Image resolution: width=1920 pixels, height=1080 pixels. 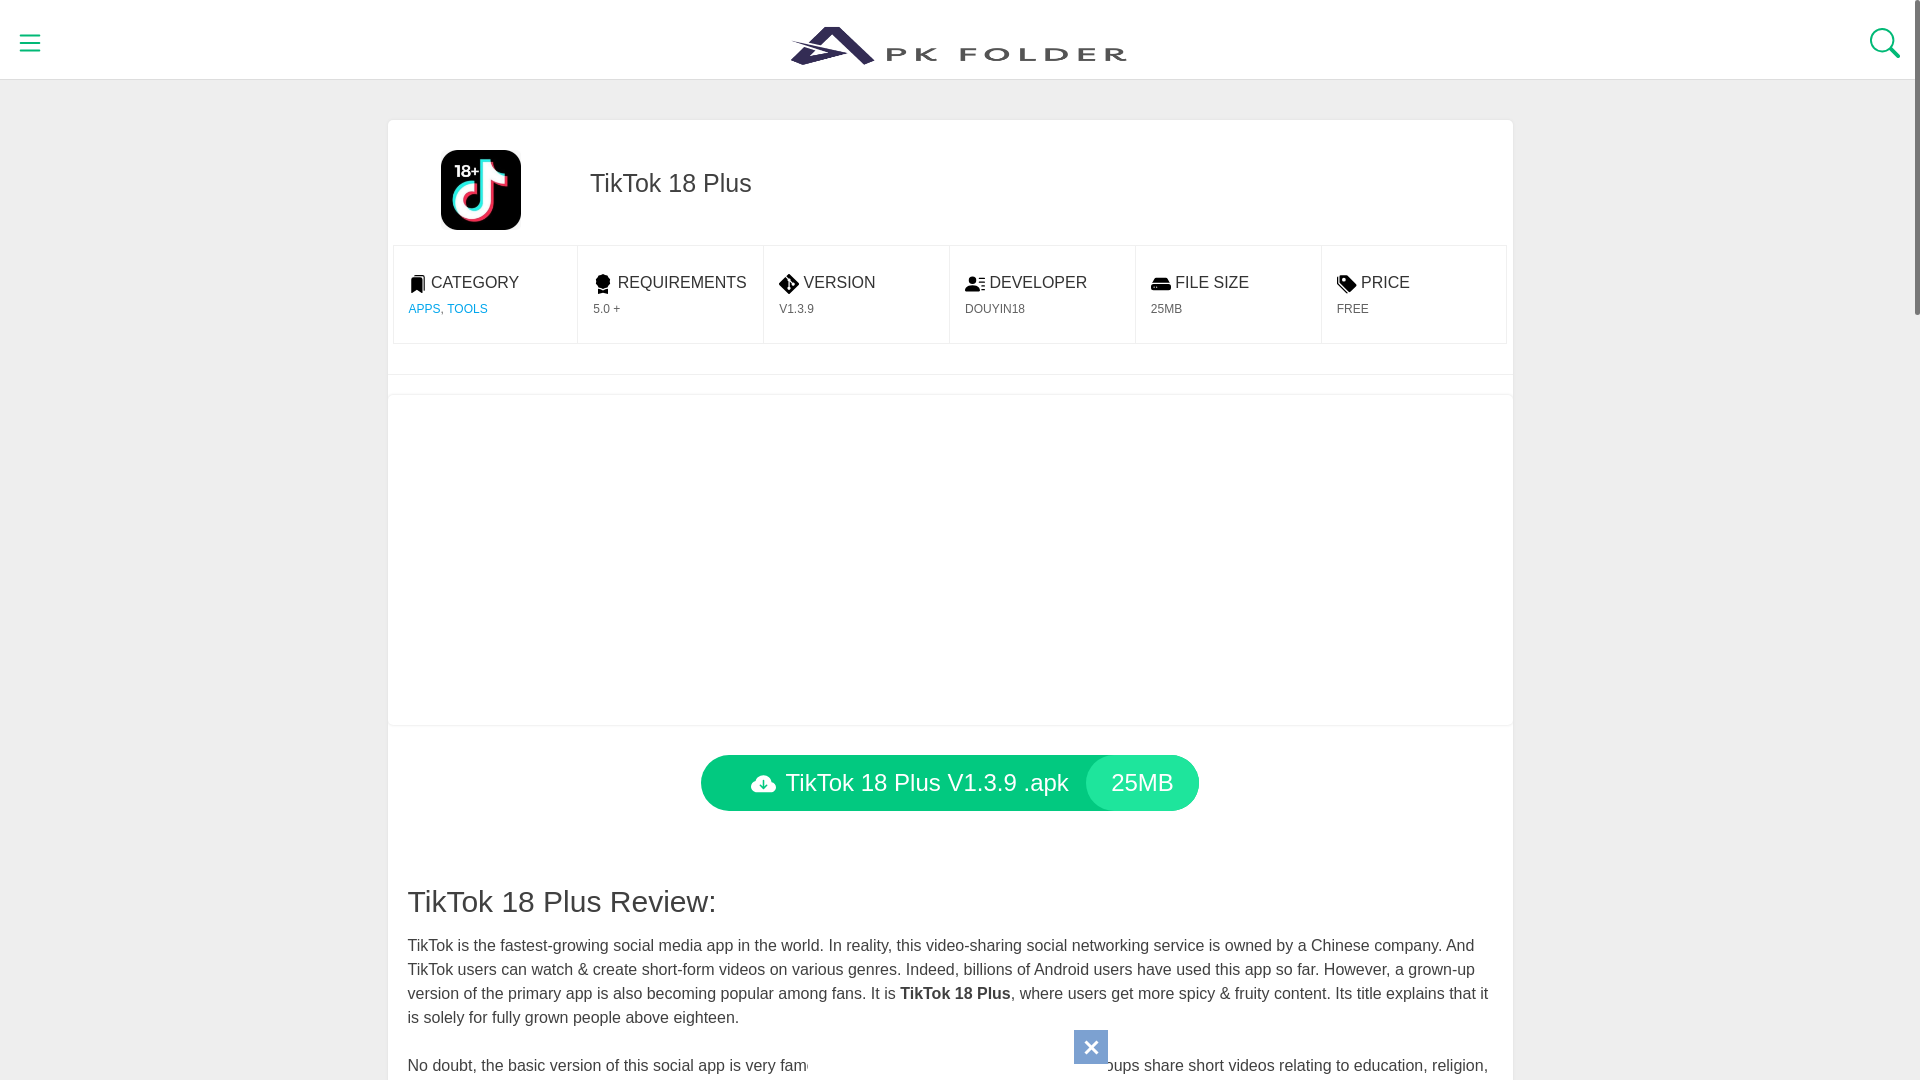 What do you see at coordinates (423, 309) in the screenshot?
I see `APPS` at bounding box center [423, 309].